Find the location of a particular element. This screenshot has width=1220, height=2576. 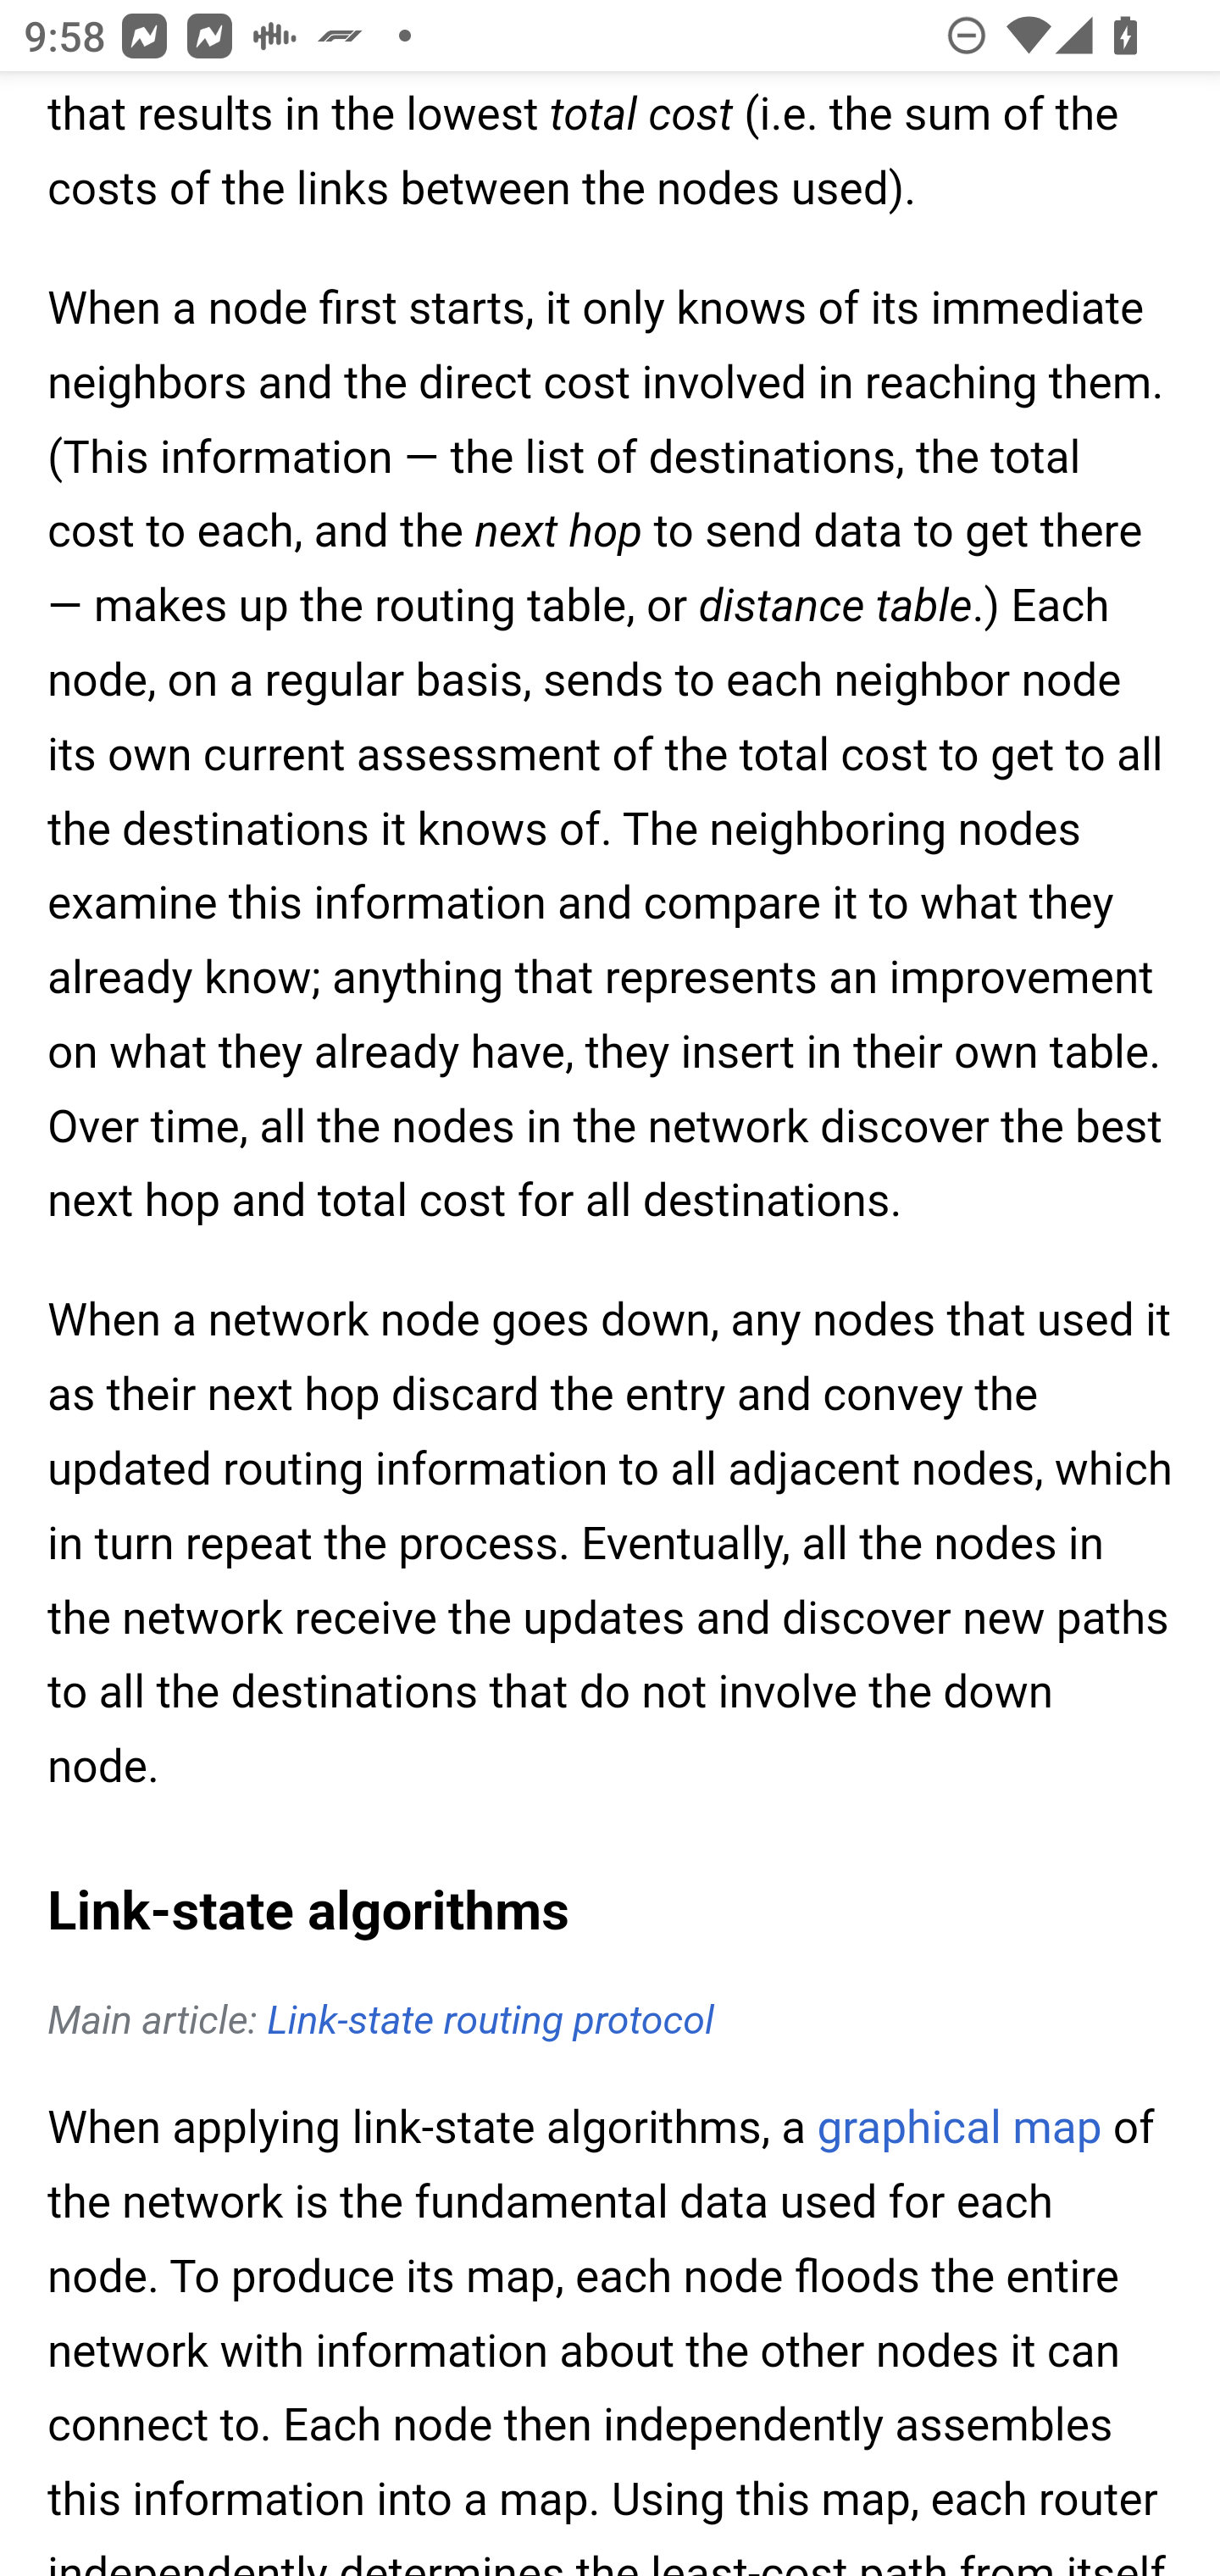

Link-state routing protocol is located at coordinates (490, 2022).